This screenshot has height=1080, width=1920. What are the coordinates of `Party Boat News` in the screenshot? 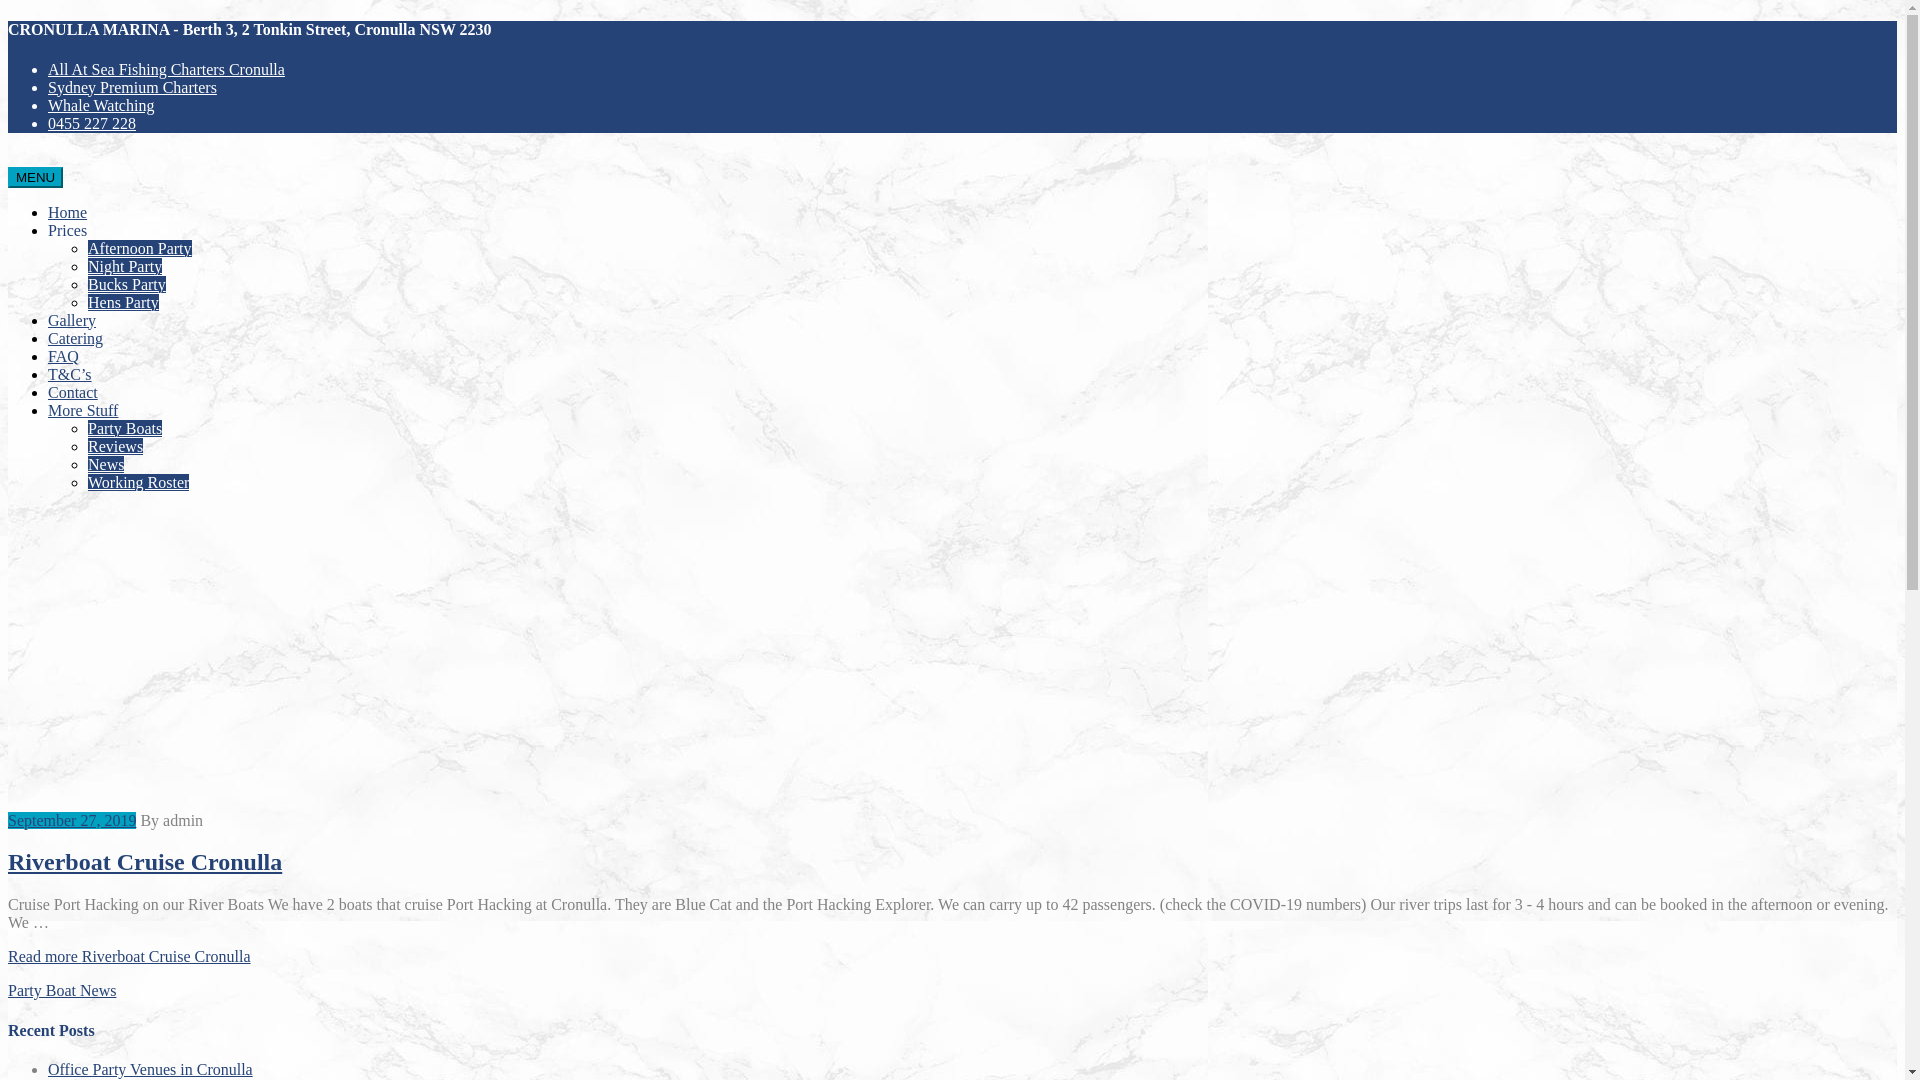 It's located at (62, 990).